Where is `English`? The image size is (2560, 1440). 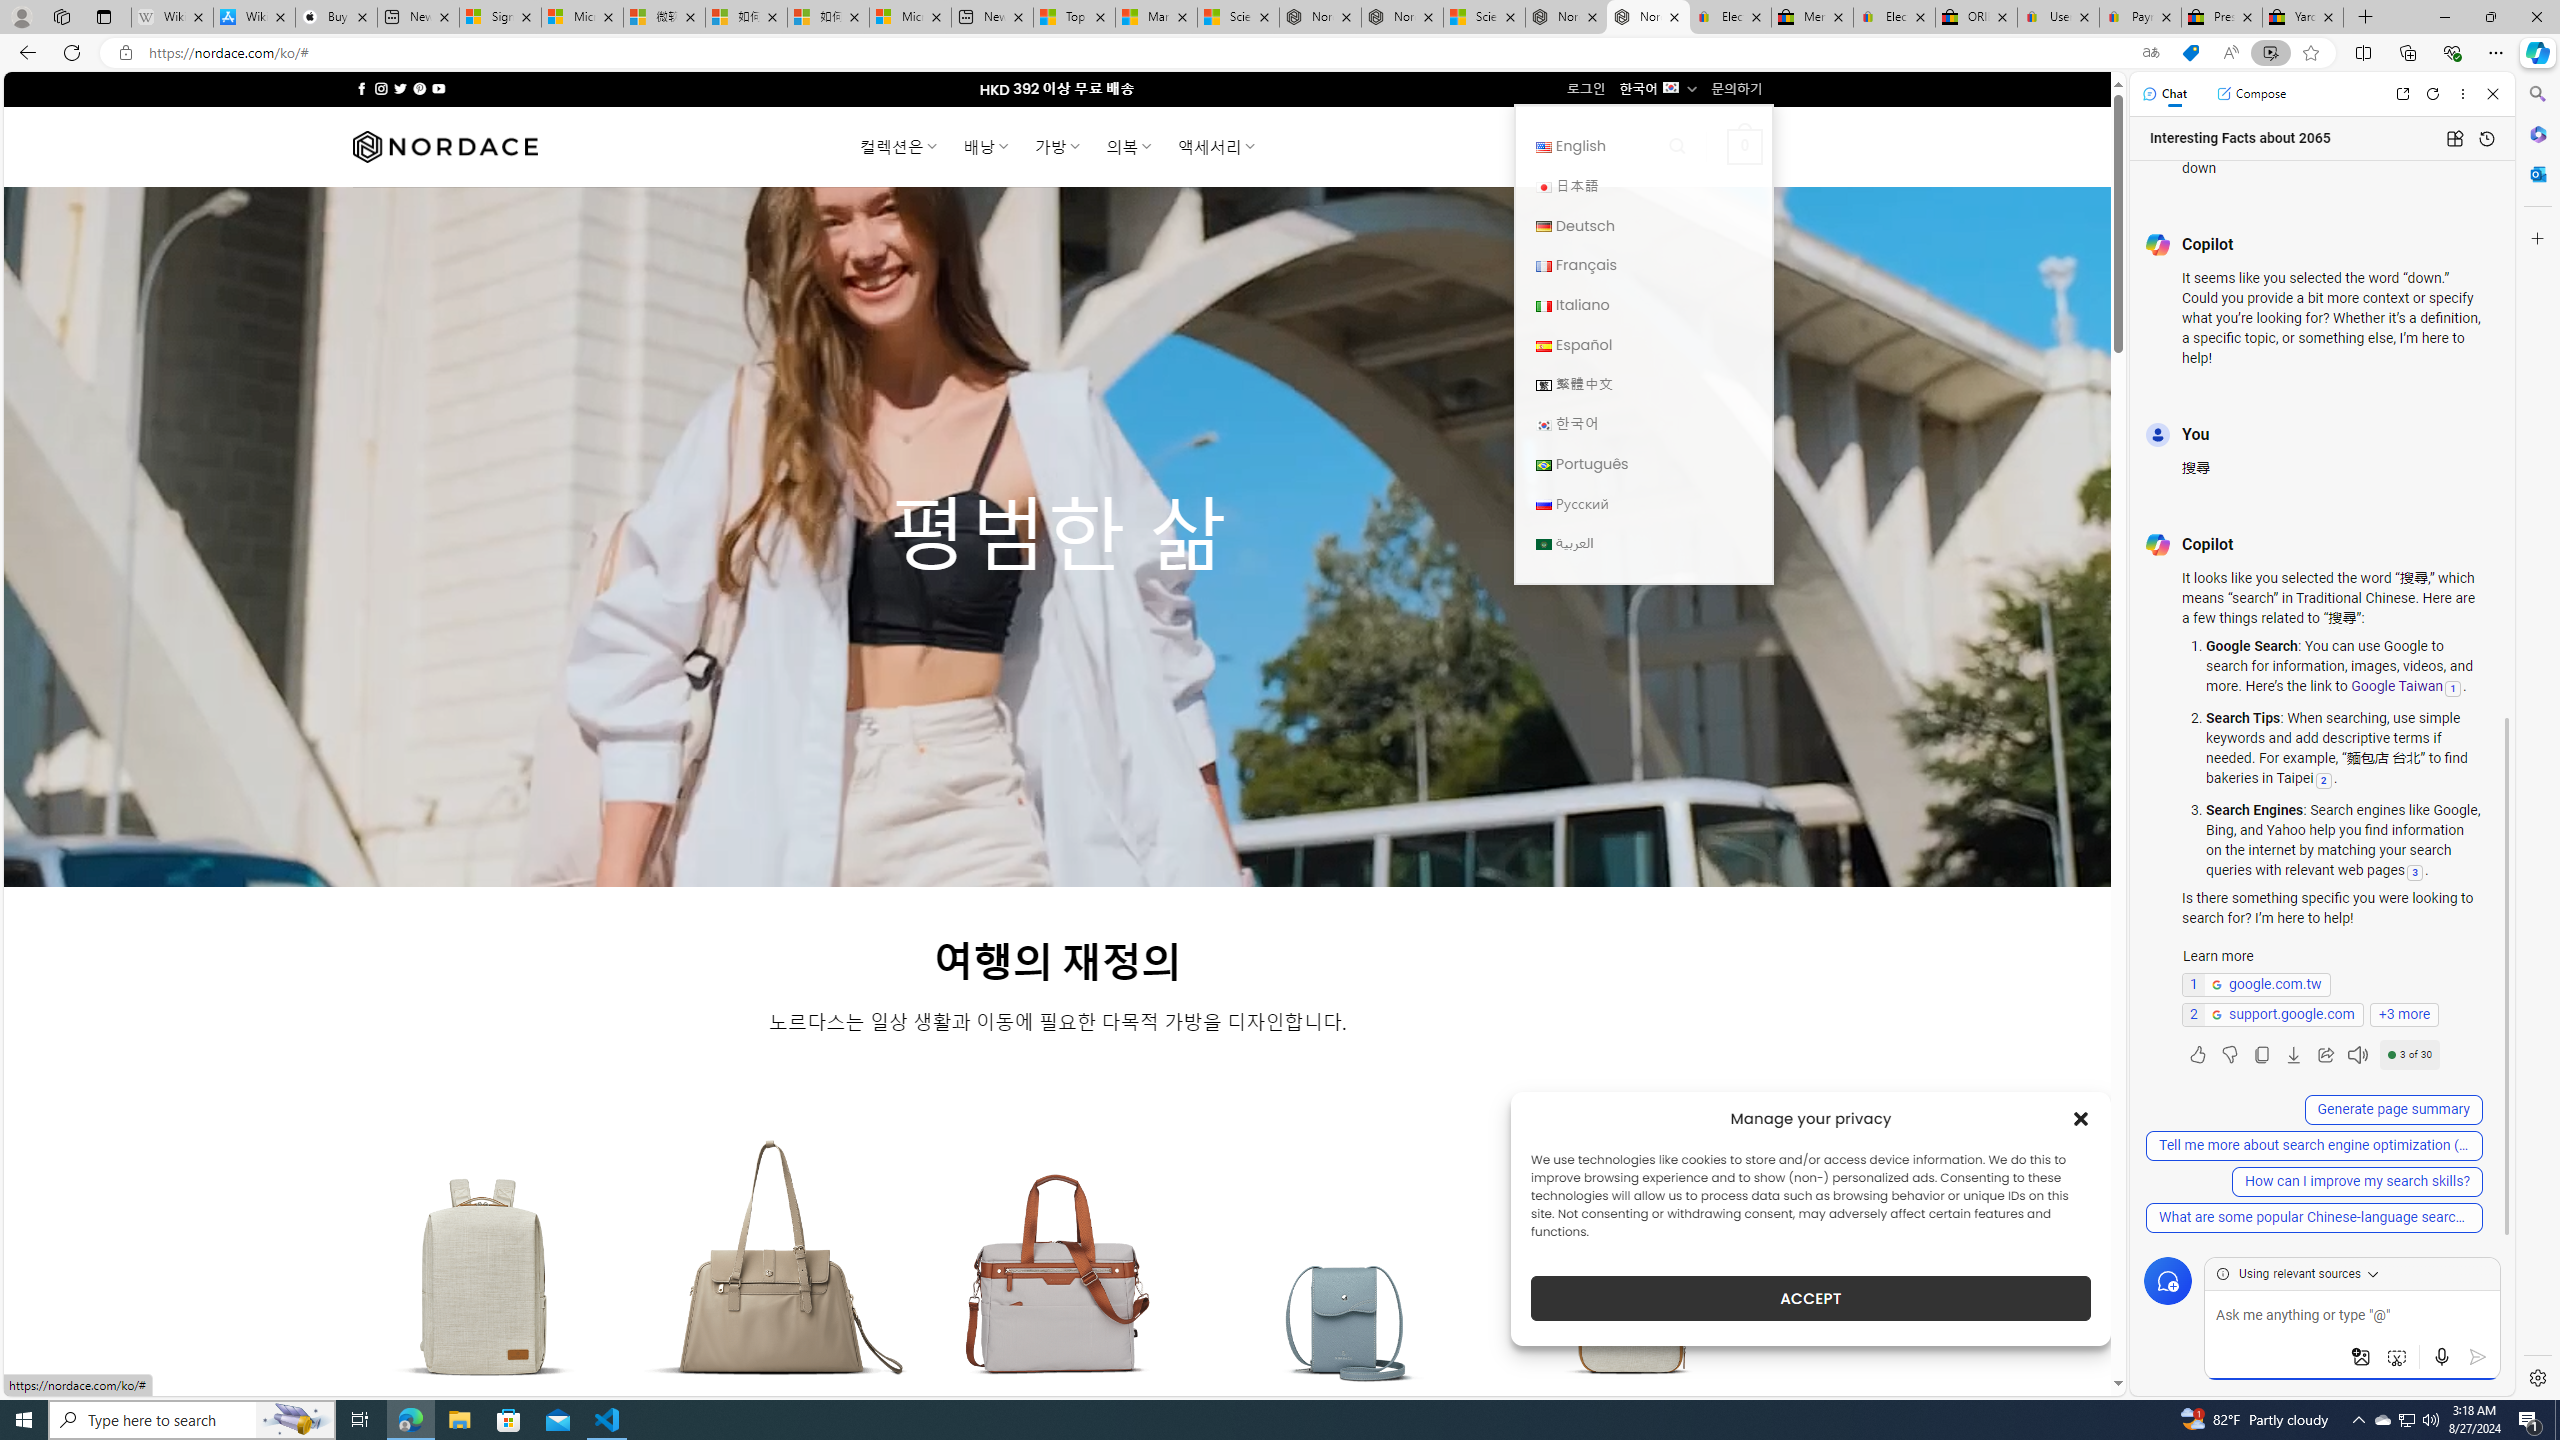 English is located at coordinates (1544, 147).